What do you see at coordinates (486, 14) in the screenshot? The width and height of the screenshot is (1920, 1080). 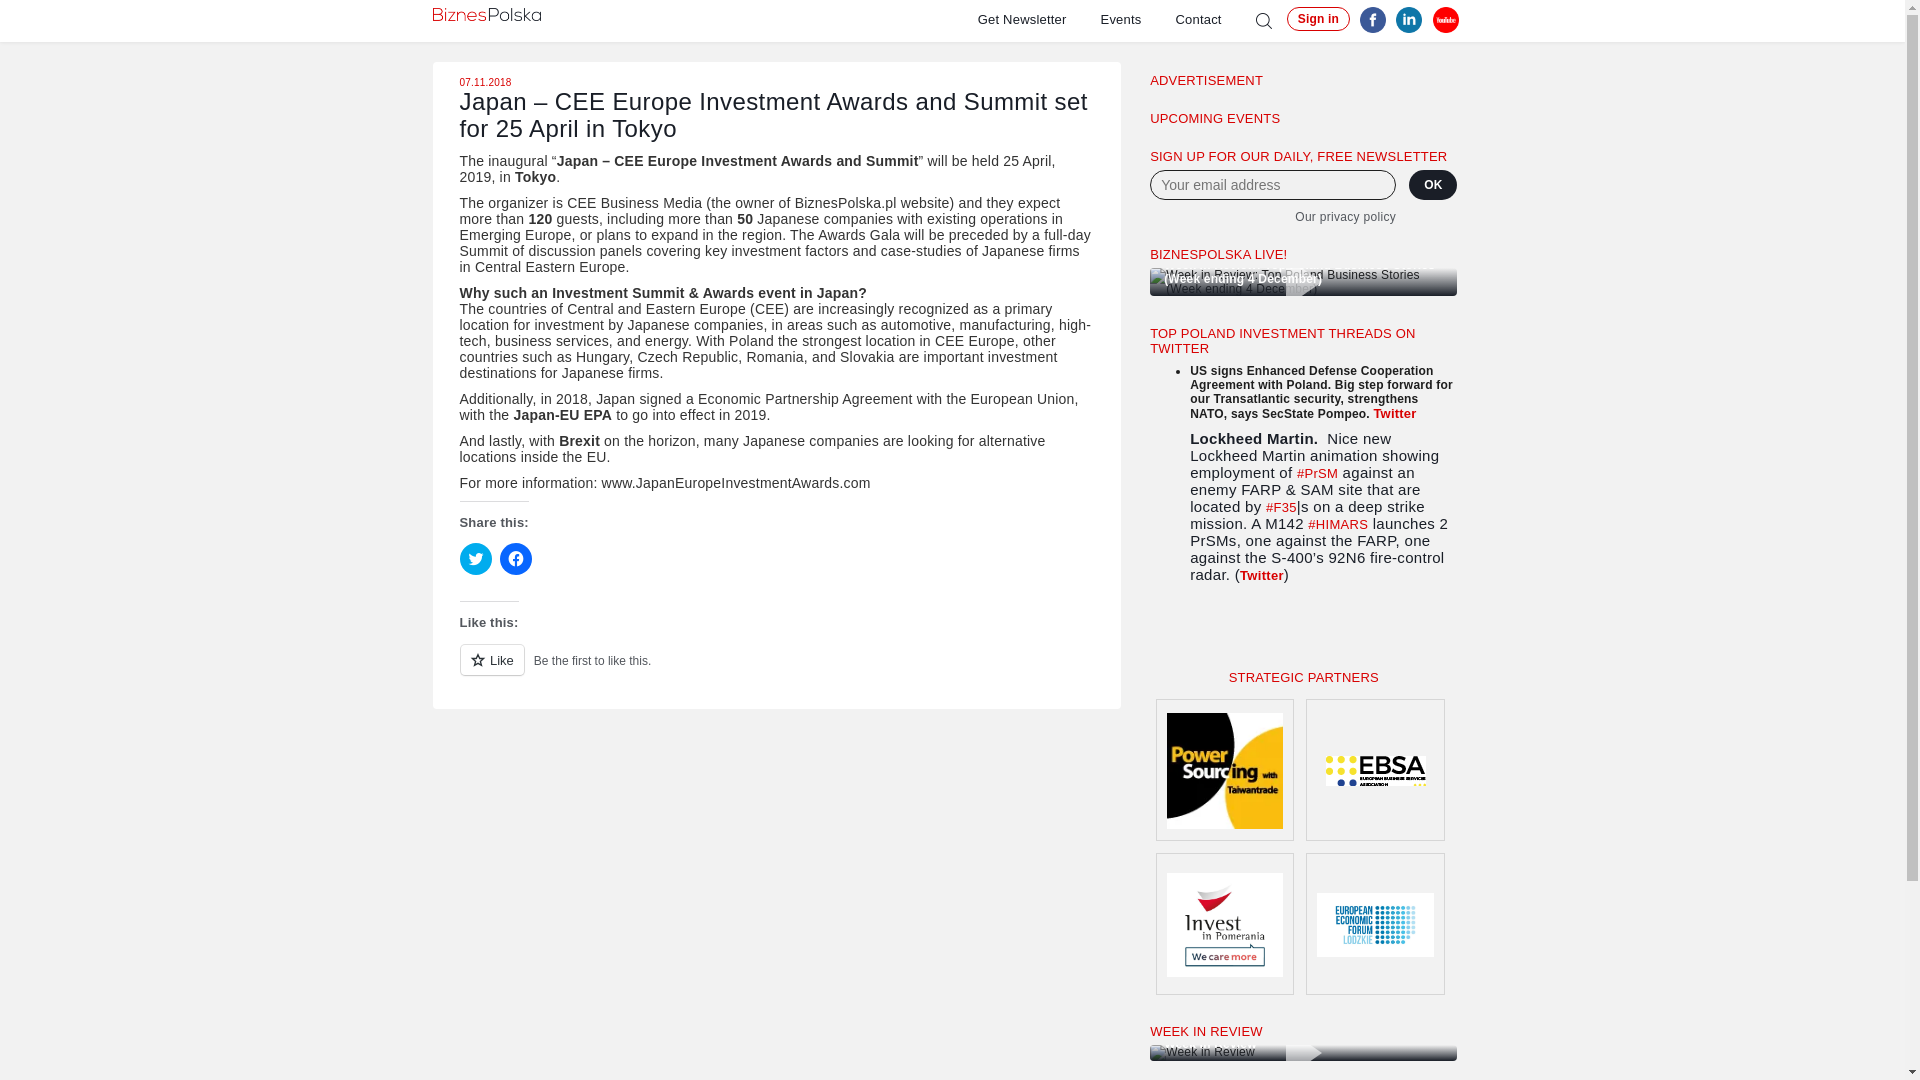 I see `Biznes Polska` at bounding box center [486, 14].